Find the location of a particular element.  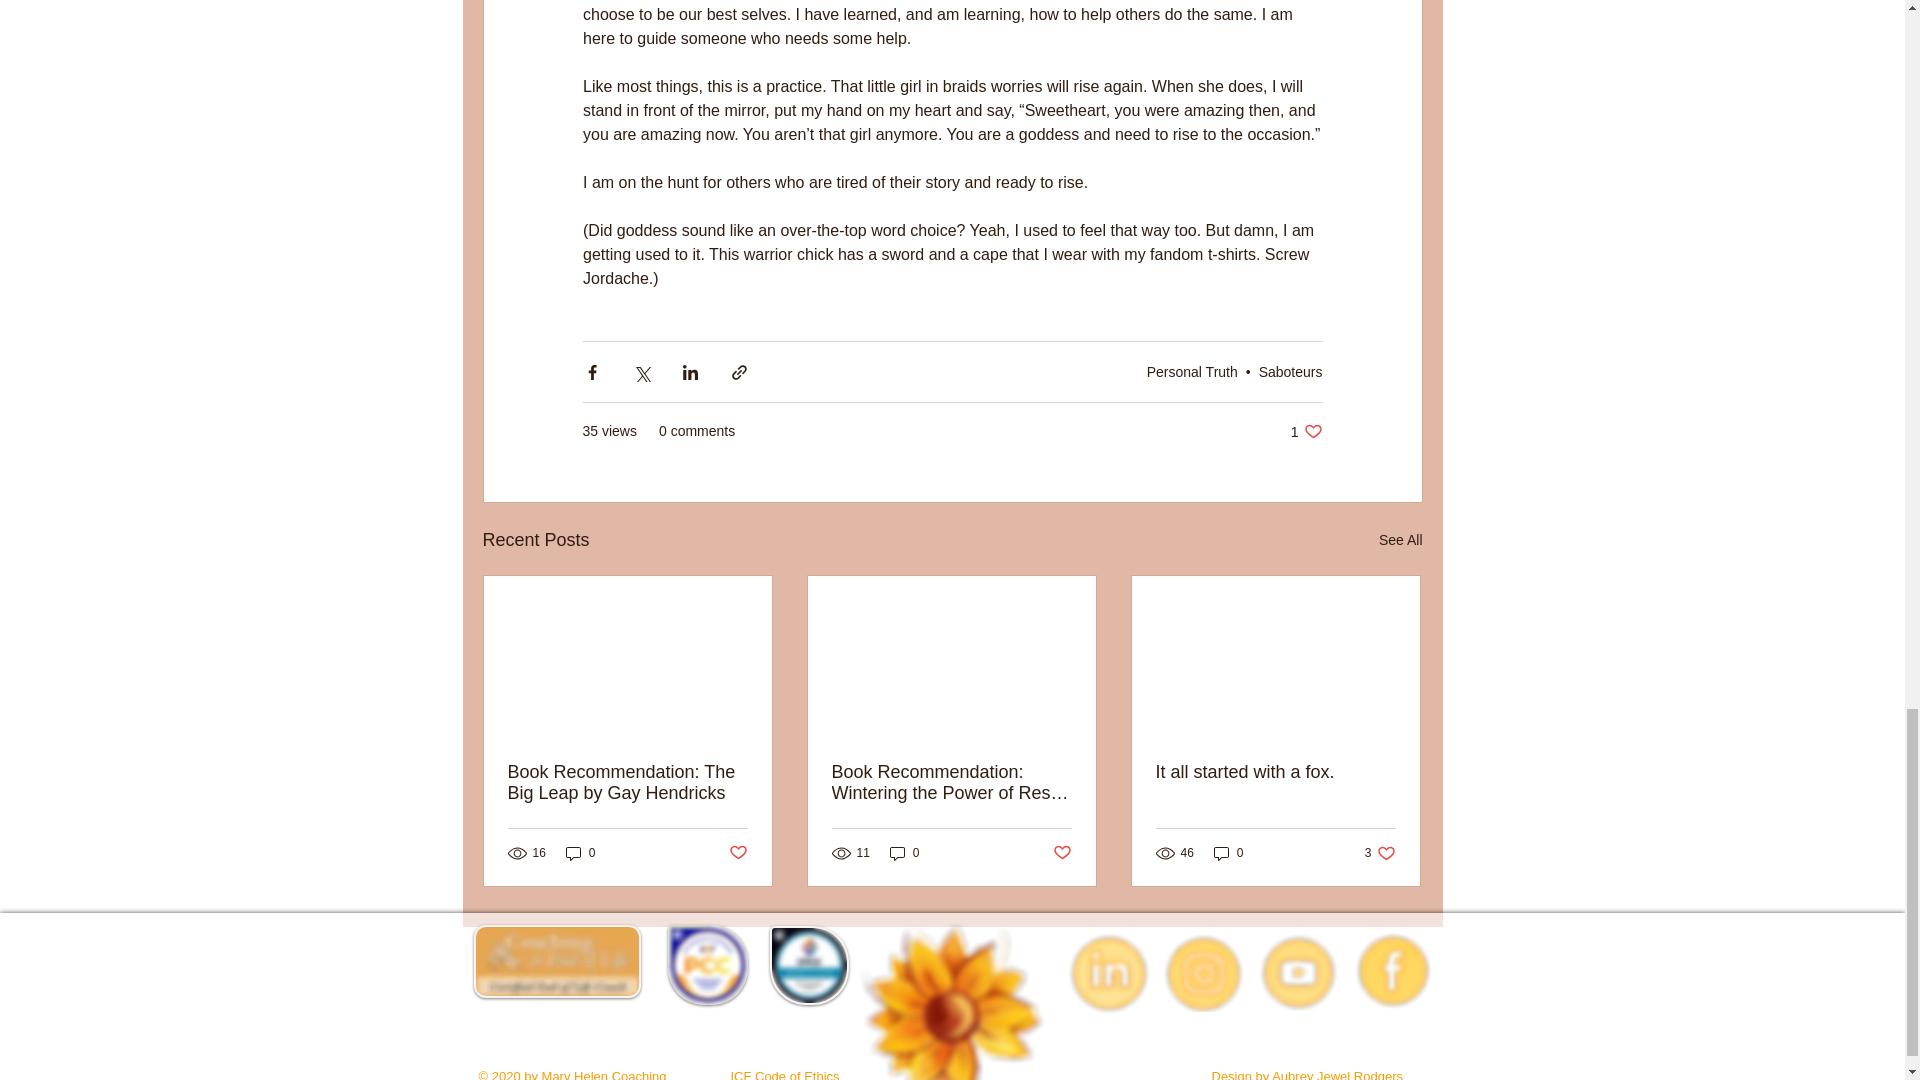

Personal Truth is located at coordinates (1192, 372).